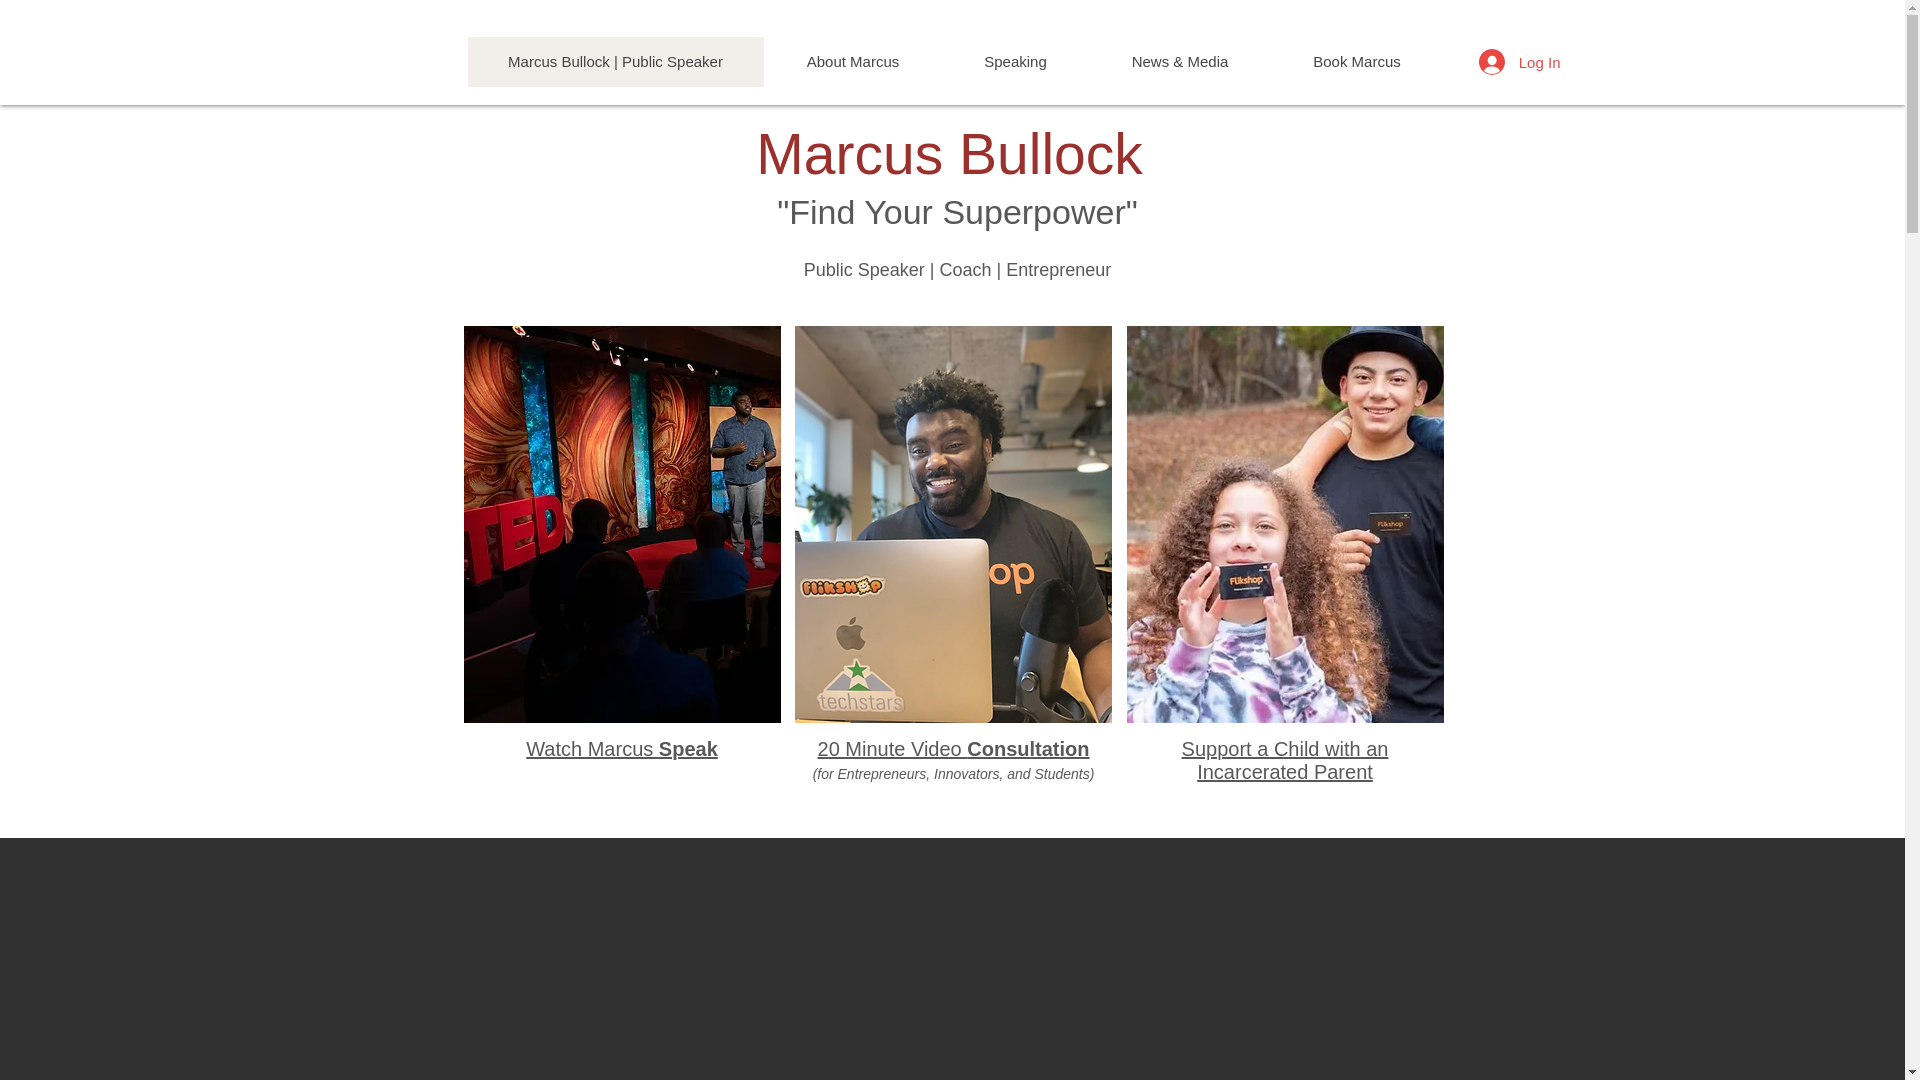  What do you see at coordinates (853, 62) in the screenshot?
I see `About Marcus` at bounding box center [853, 62].